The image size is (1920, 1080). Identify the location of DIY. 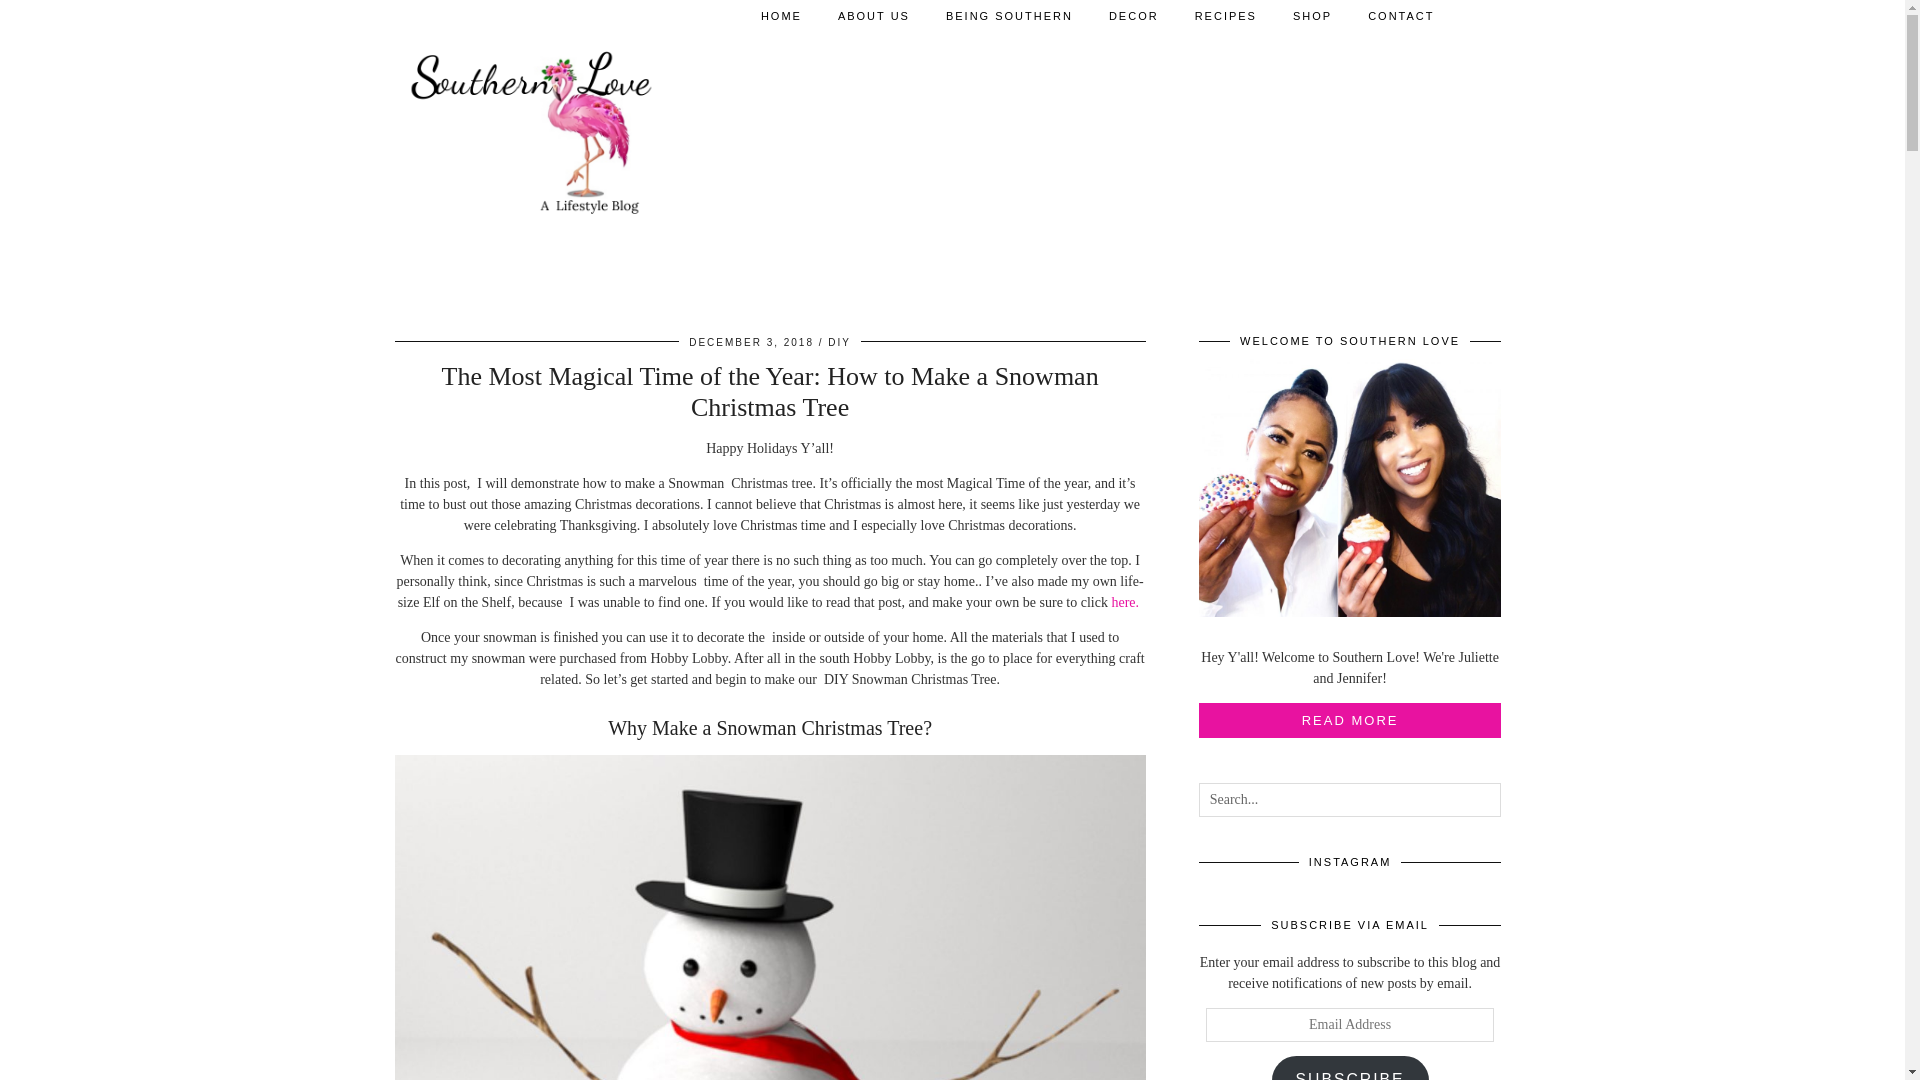
(838, 342).